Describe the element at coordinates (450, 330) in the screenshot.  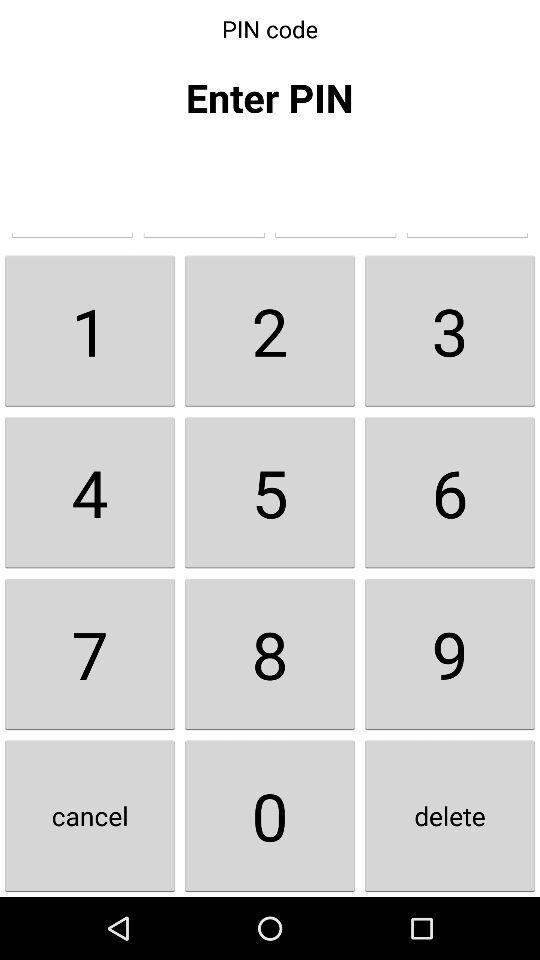
I see `click the 3 item` at that location.